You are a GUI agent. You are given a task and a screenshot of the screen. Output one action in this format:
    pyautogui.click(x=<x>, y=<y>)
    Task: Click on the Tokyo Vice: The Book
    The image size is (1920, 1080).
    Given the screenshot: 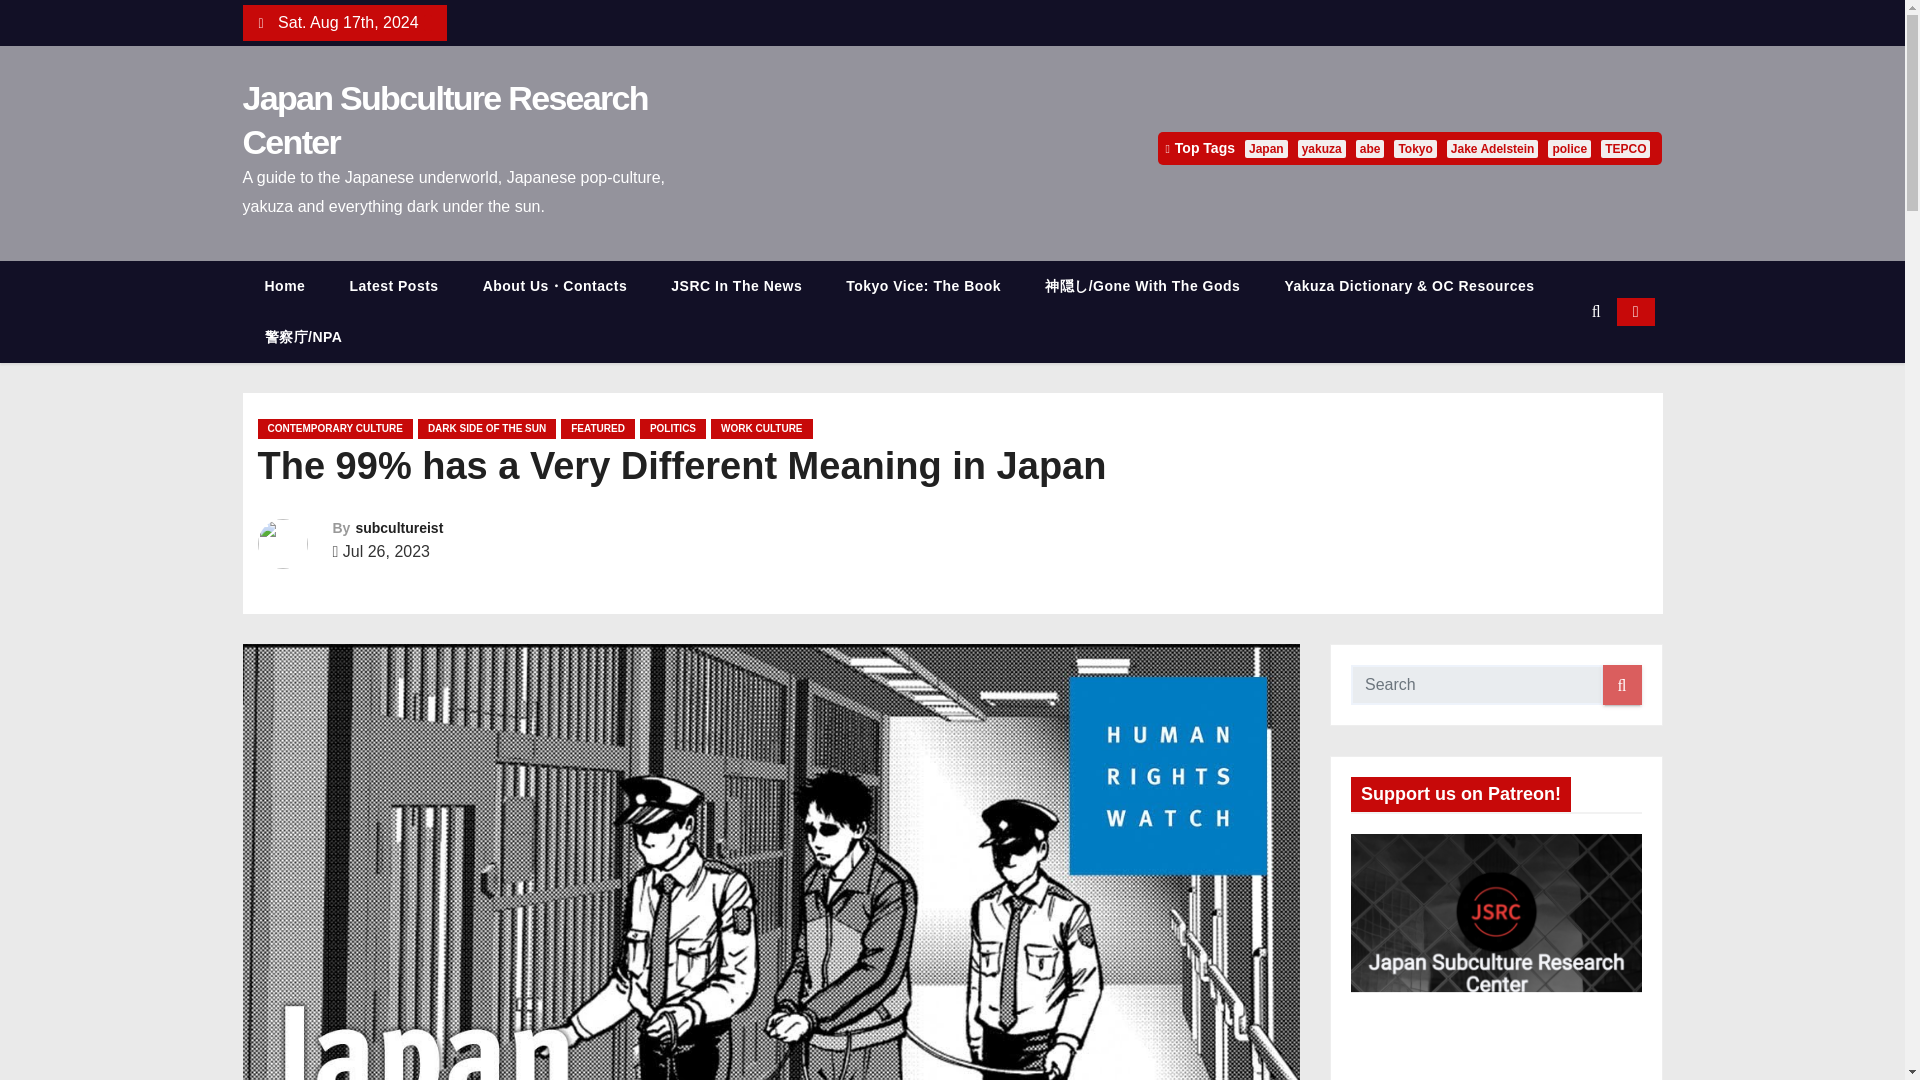 What is the action you would take?
    pyautogui.click(x=923, y=286)
    